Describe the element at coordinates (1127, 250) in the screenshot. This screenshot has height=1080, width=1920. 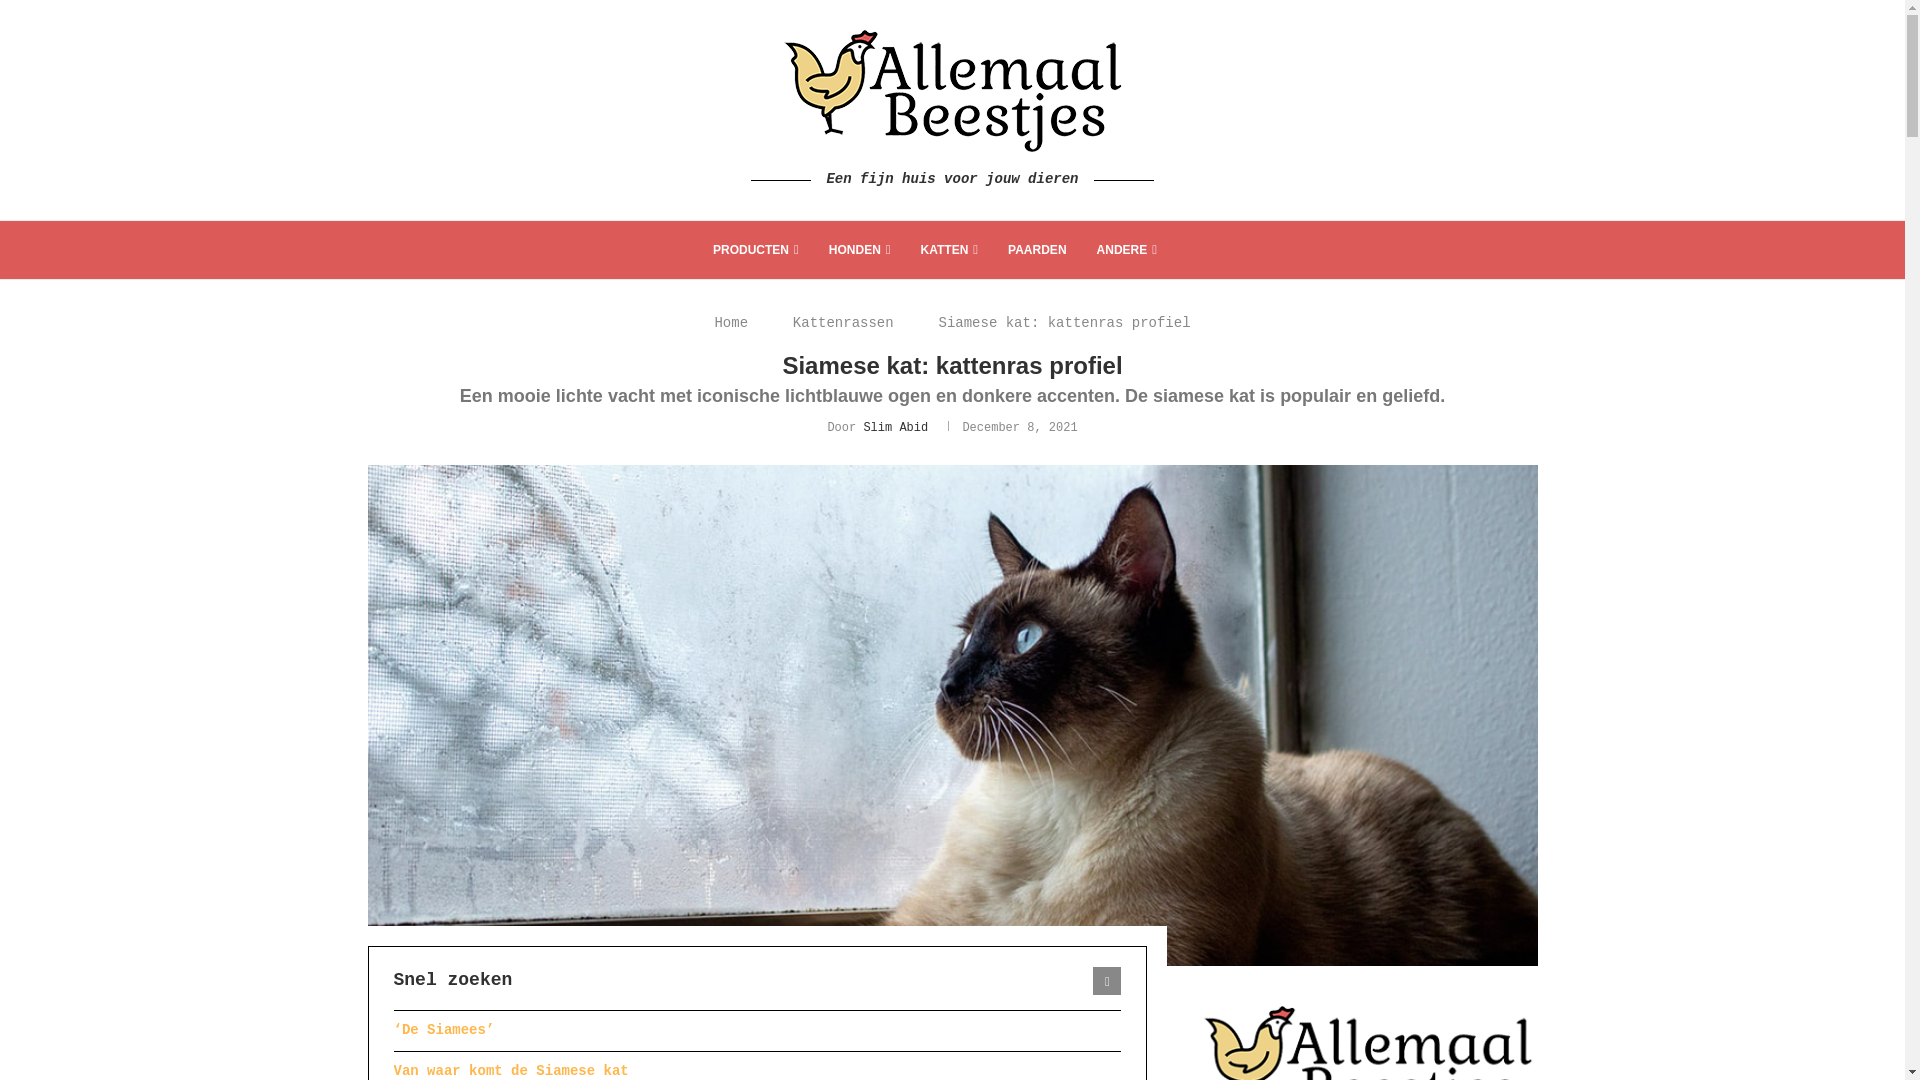
I see `ANDERE` at that location.